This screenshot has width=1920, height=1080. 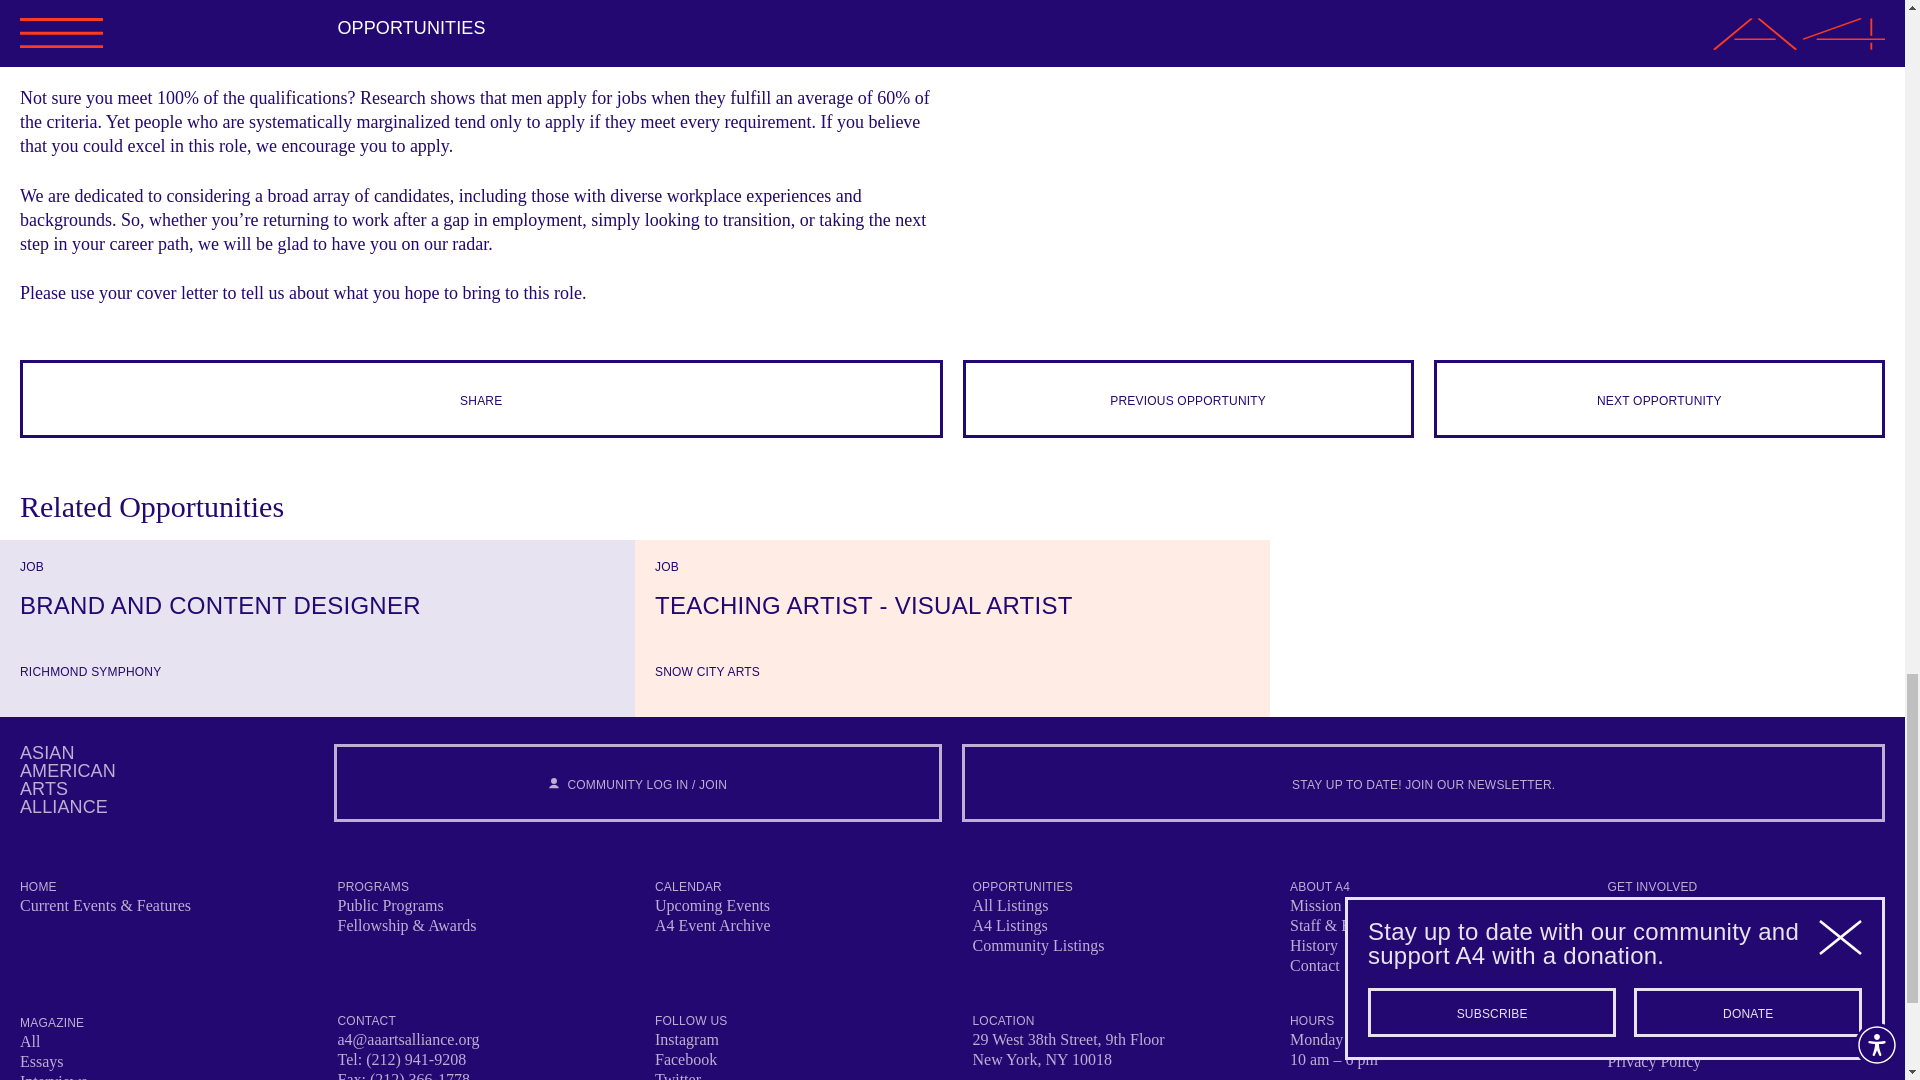 What do you see at coordinates (712, 925) in the screenshot?
I see `PROGRAMS` at bounding box center [712, 925].